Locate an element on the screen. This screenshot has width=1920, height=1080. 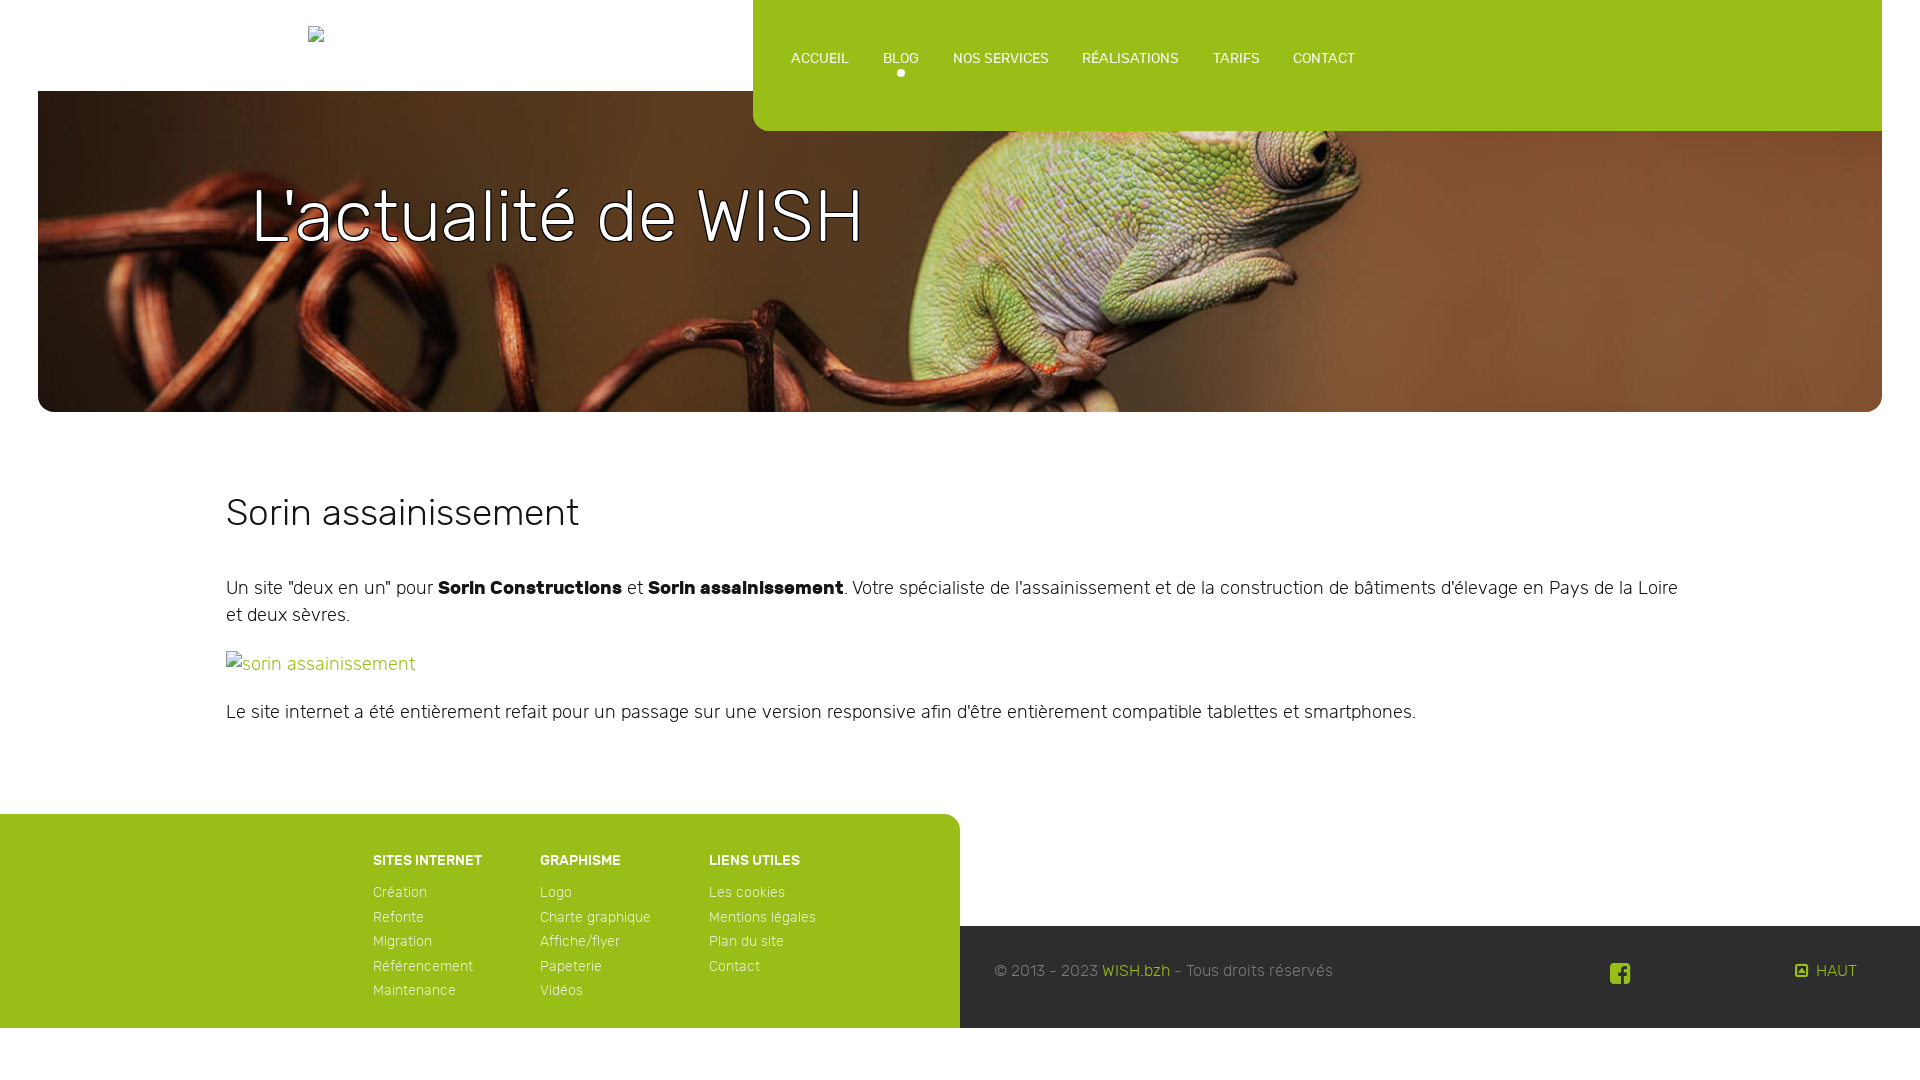
Plan du site is located at coordinates (746, 942).